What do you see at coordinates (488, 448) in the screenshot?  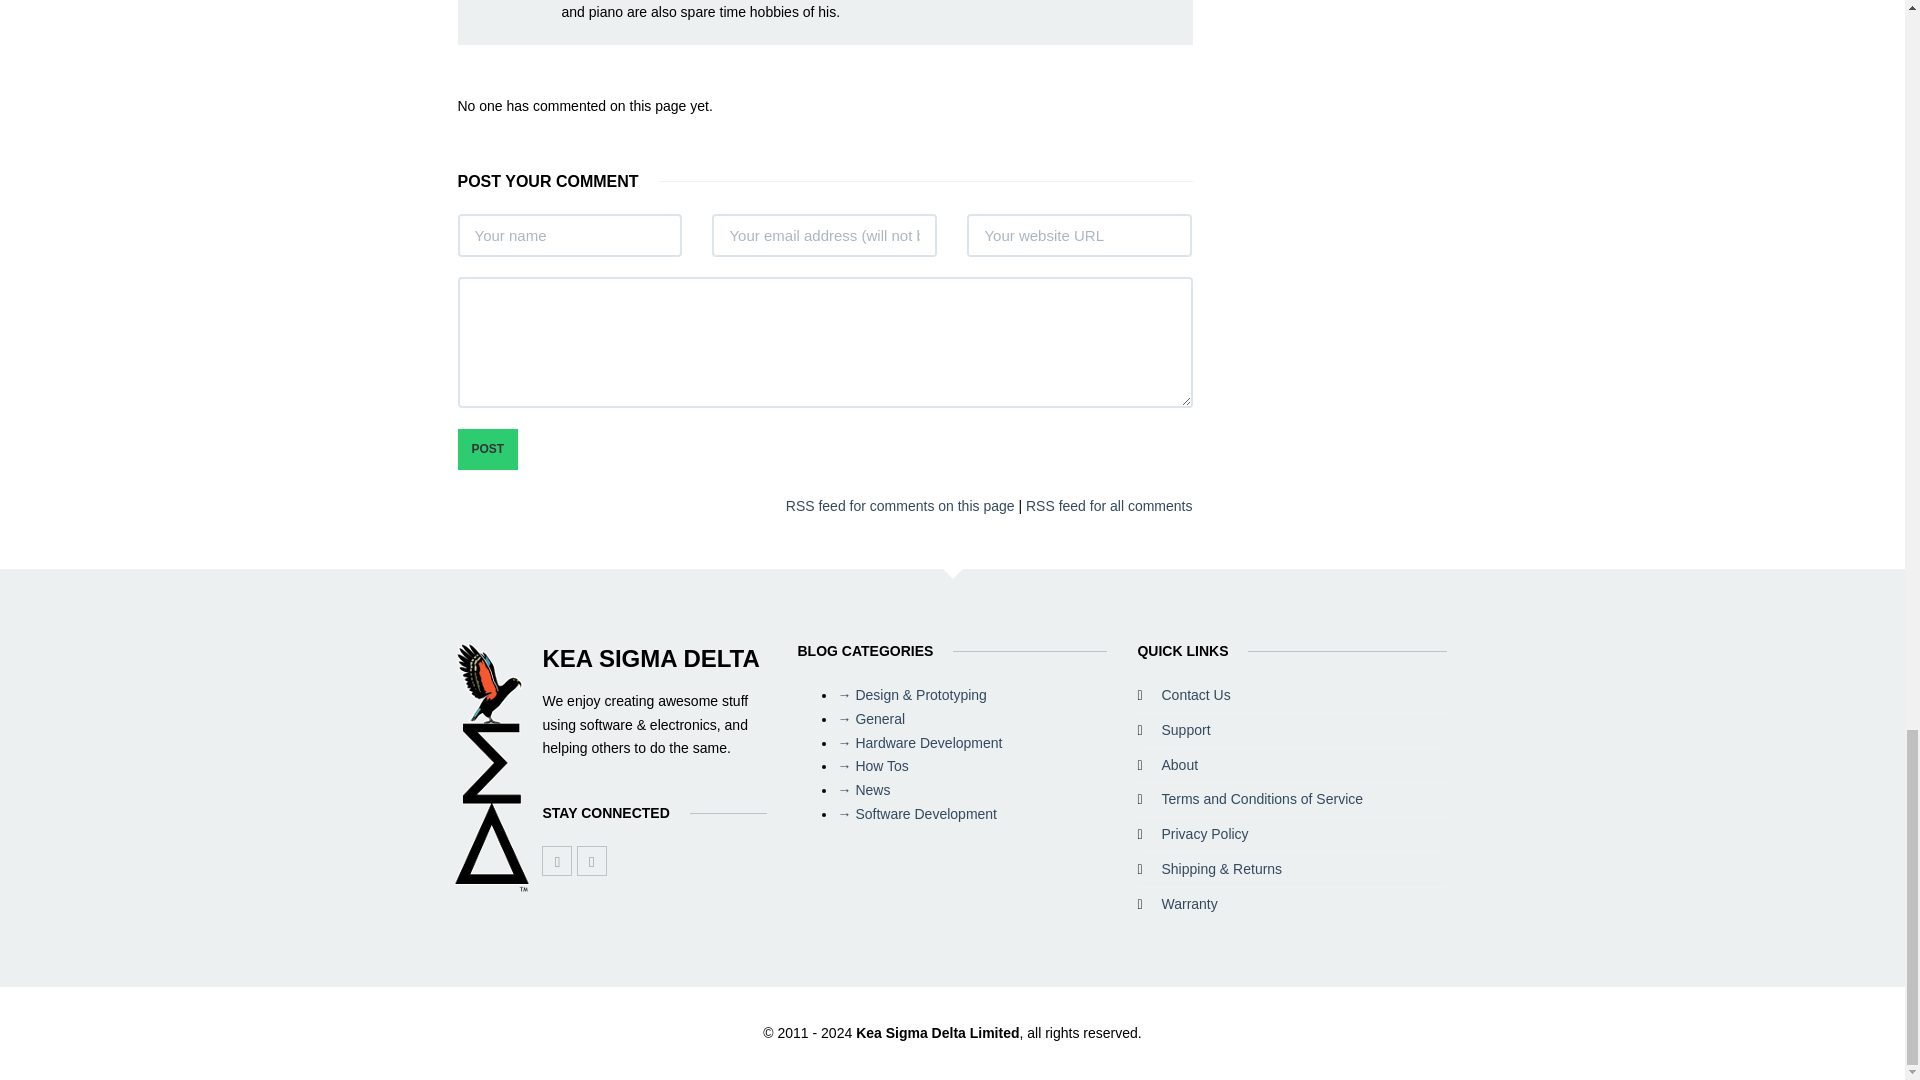 I see `Post` at bounding box center [488, 448].